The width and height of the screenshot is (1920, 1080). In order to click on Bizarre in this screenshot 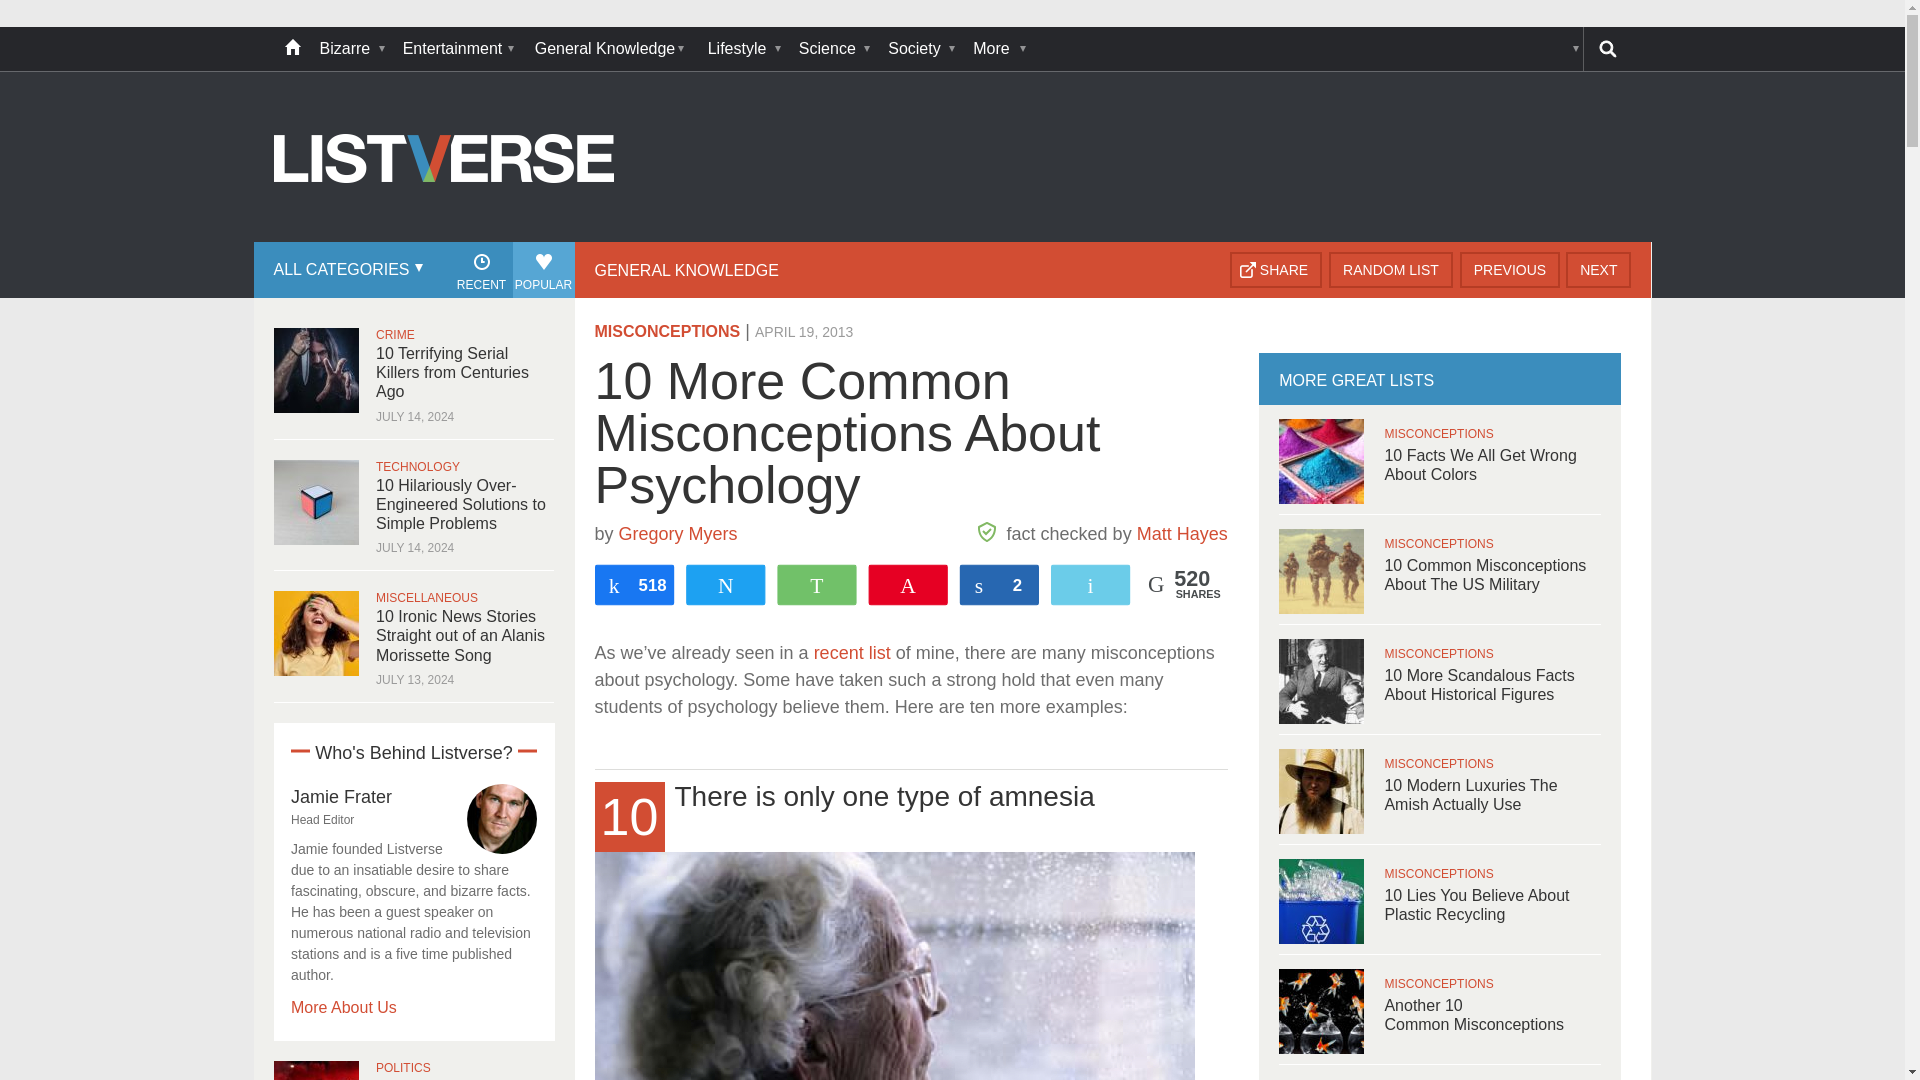, I will do `click(351, 49)`.